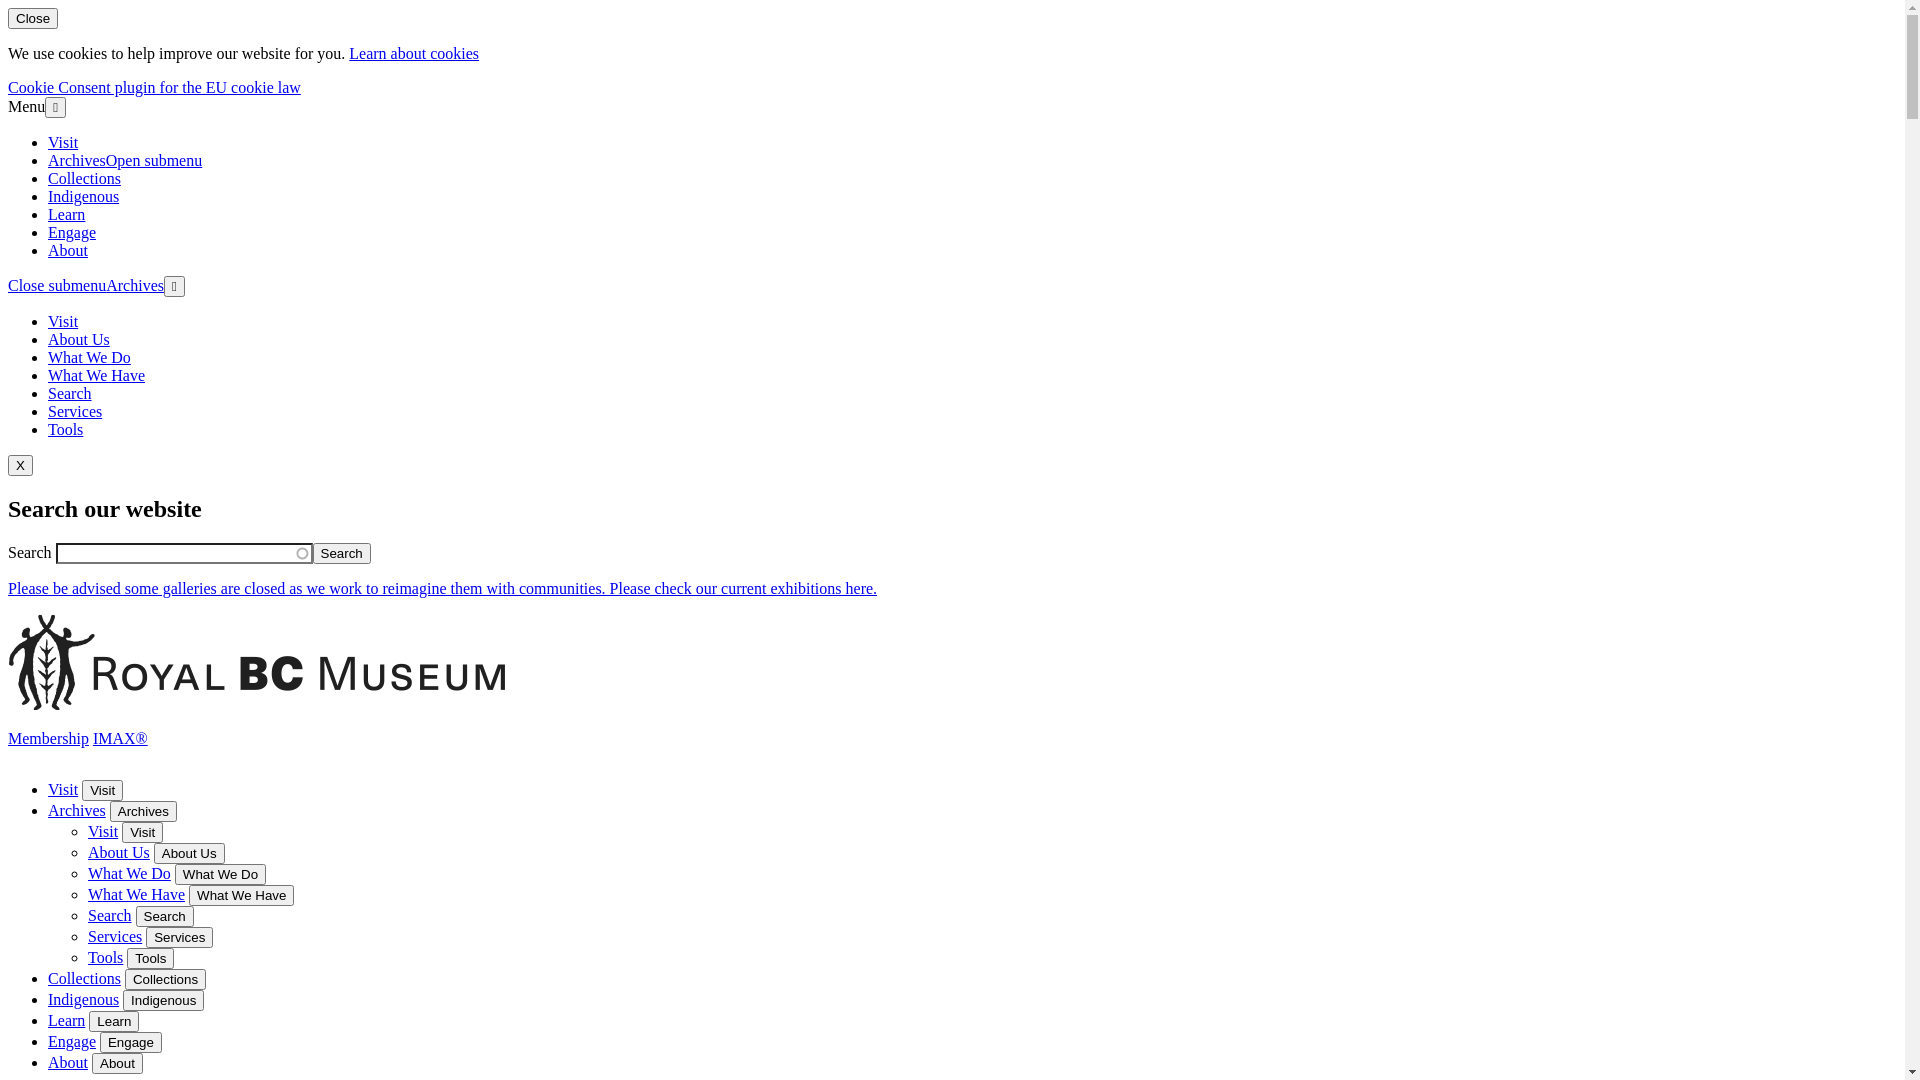  Describe the element at coordinates (163, 1000) in the screenshot. I see `Indigenous` at that location.